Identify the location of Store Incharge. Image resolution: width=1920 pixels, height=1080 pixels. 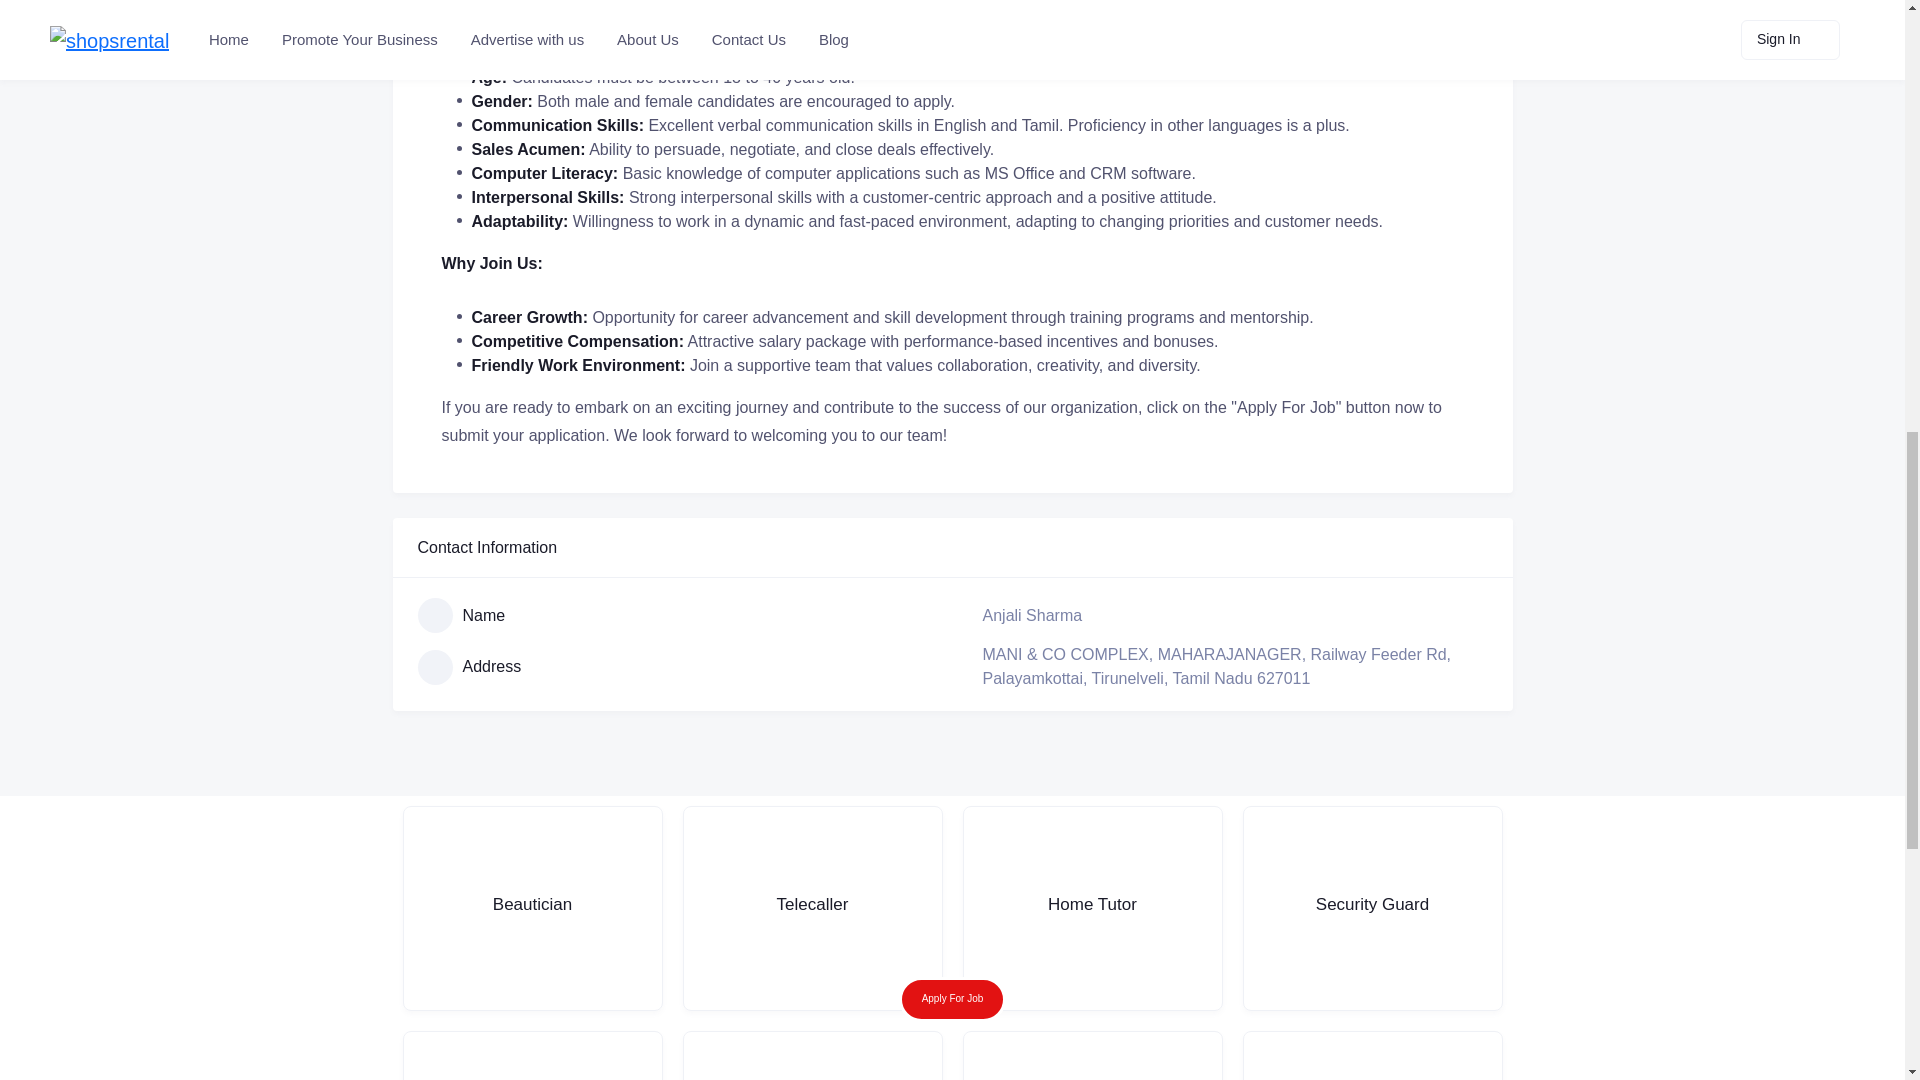
(1091, 1056).